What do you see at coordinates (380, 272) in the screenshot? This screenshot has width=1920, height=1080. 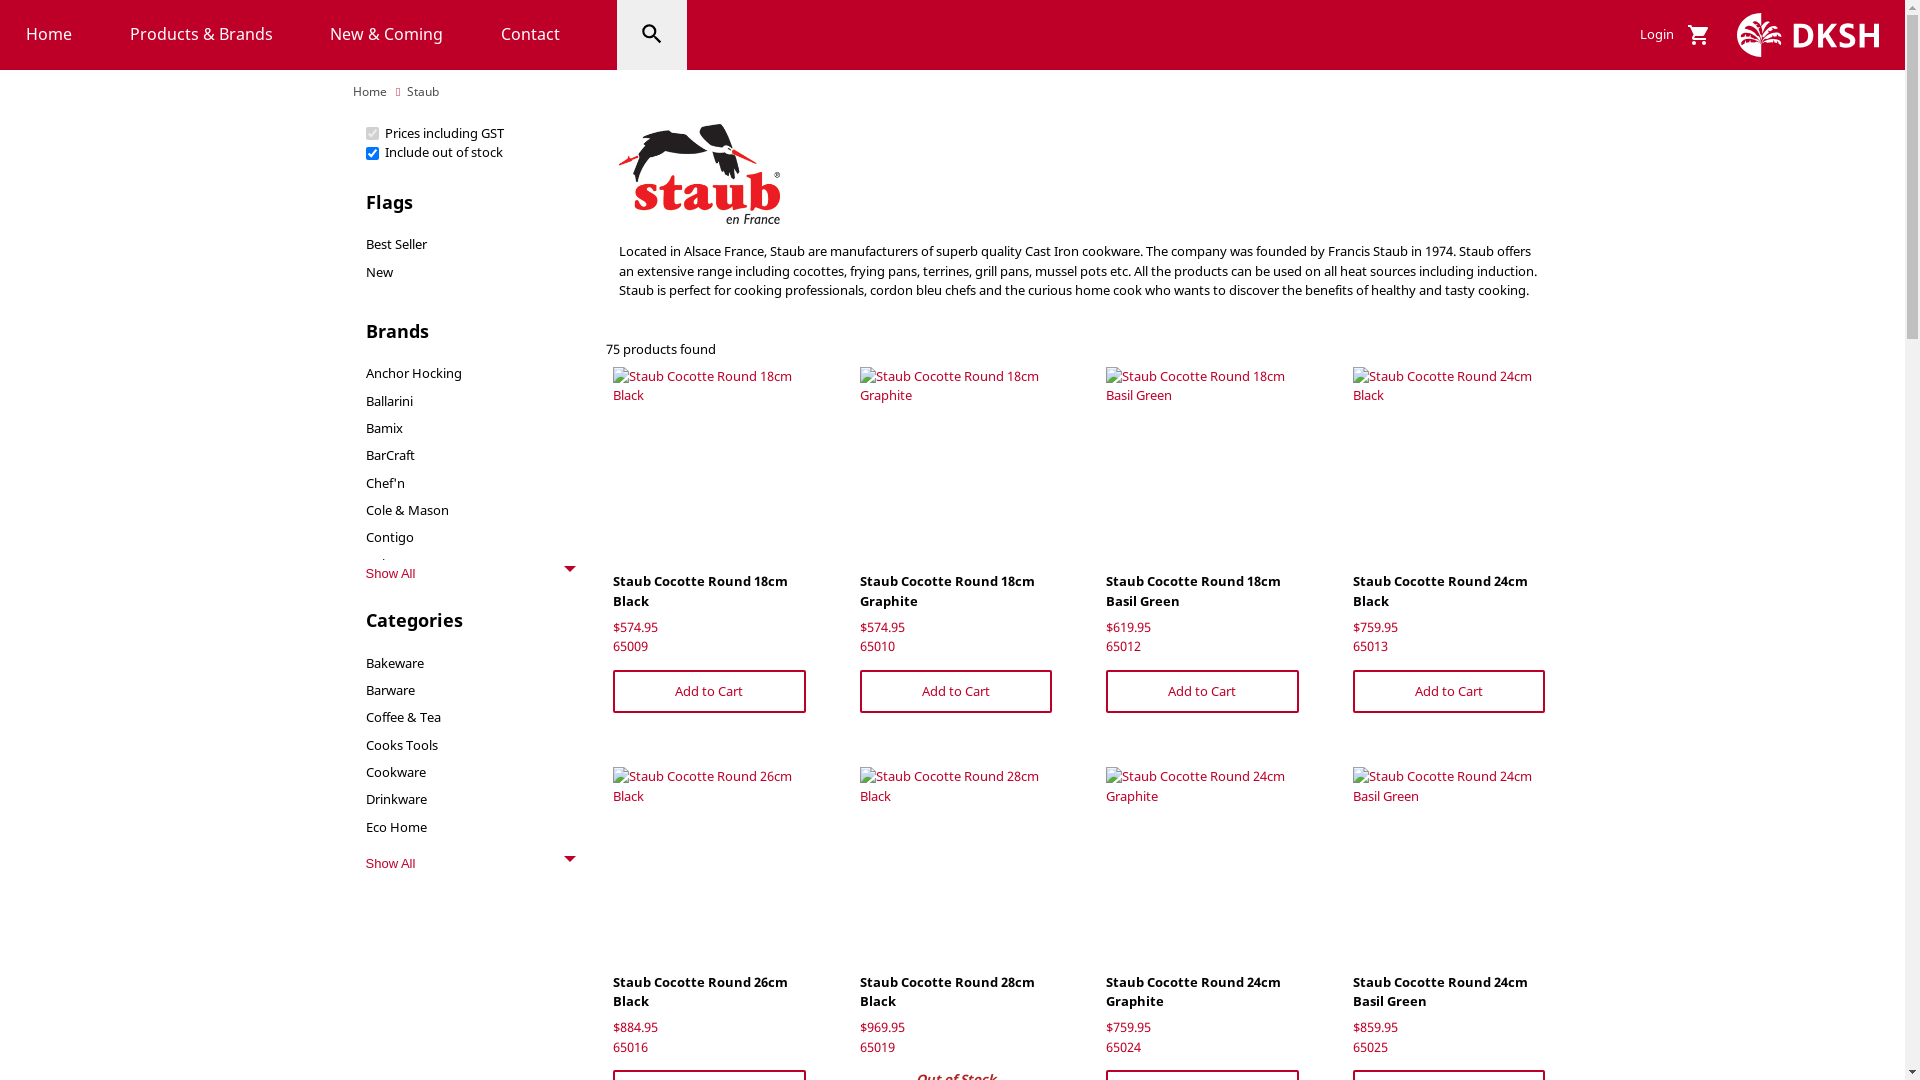 I see `New` at bounding box center [380, 272].